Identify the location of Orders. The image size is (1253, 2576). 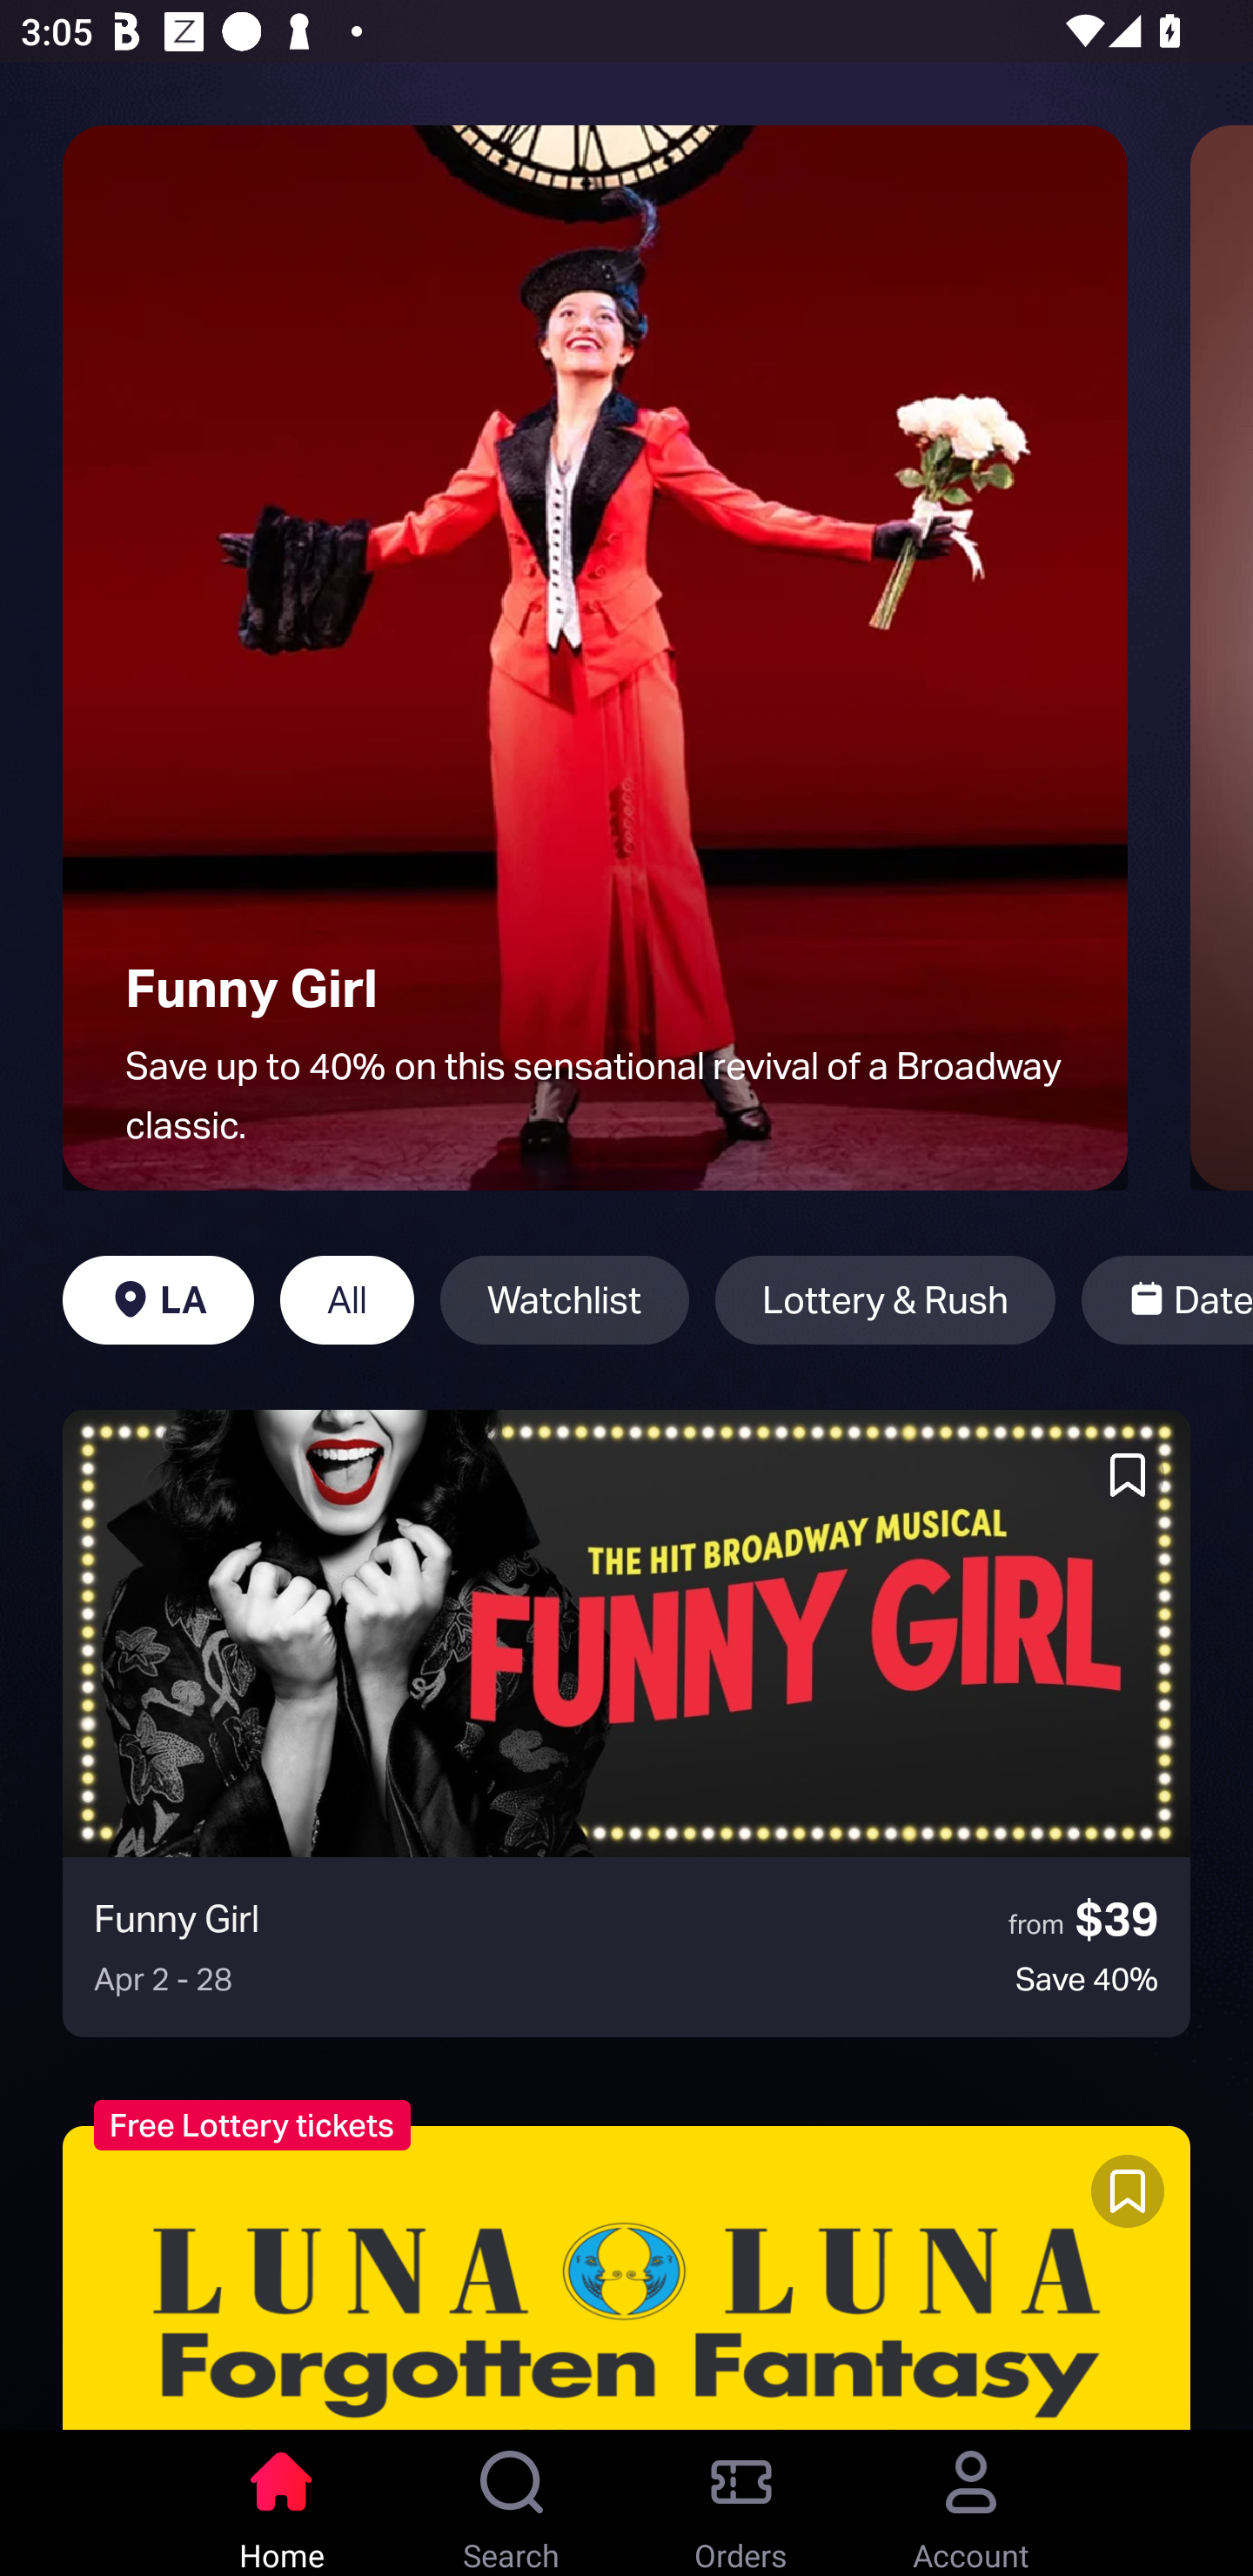
(741, 2503).